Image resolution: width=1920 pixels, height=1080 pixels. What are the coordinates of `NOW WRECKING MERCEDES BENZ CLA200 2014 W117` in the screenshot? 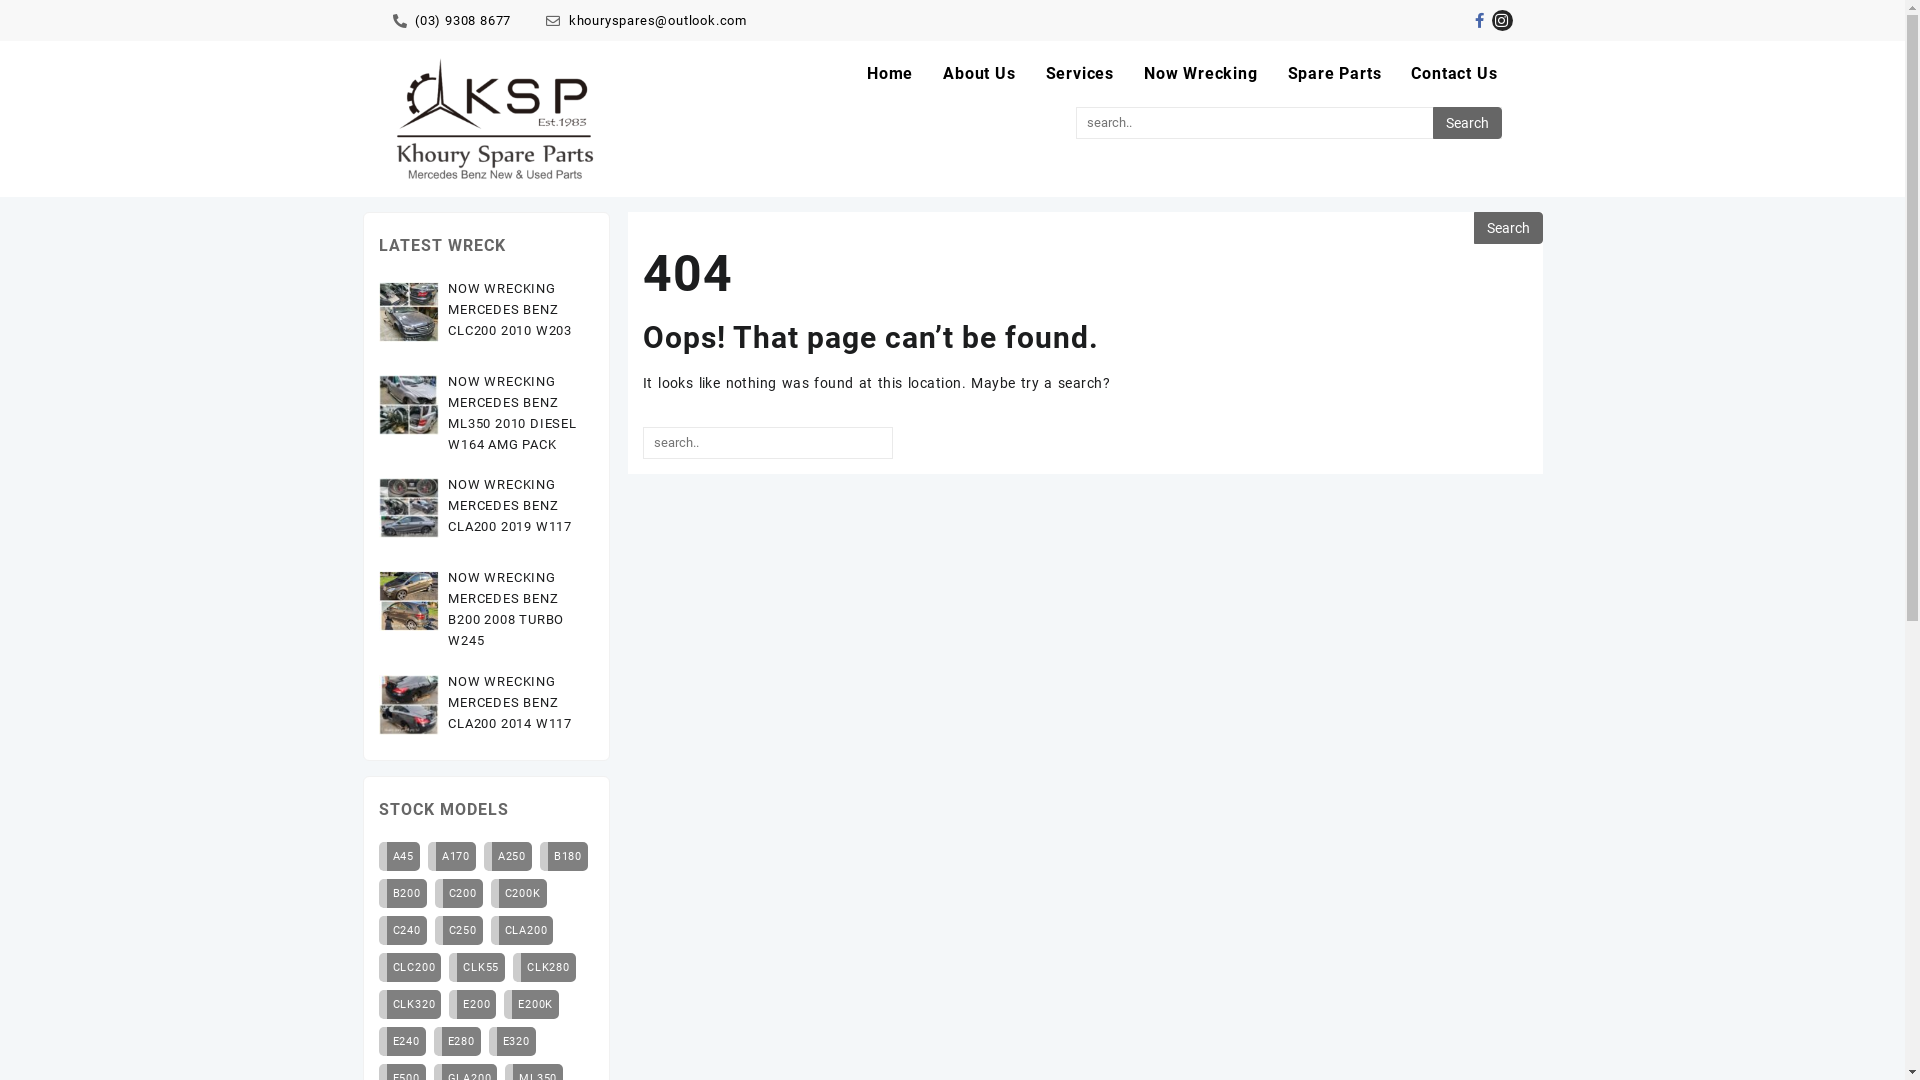 It's located at (510, 702).